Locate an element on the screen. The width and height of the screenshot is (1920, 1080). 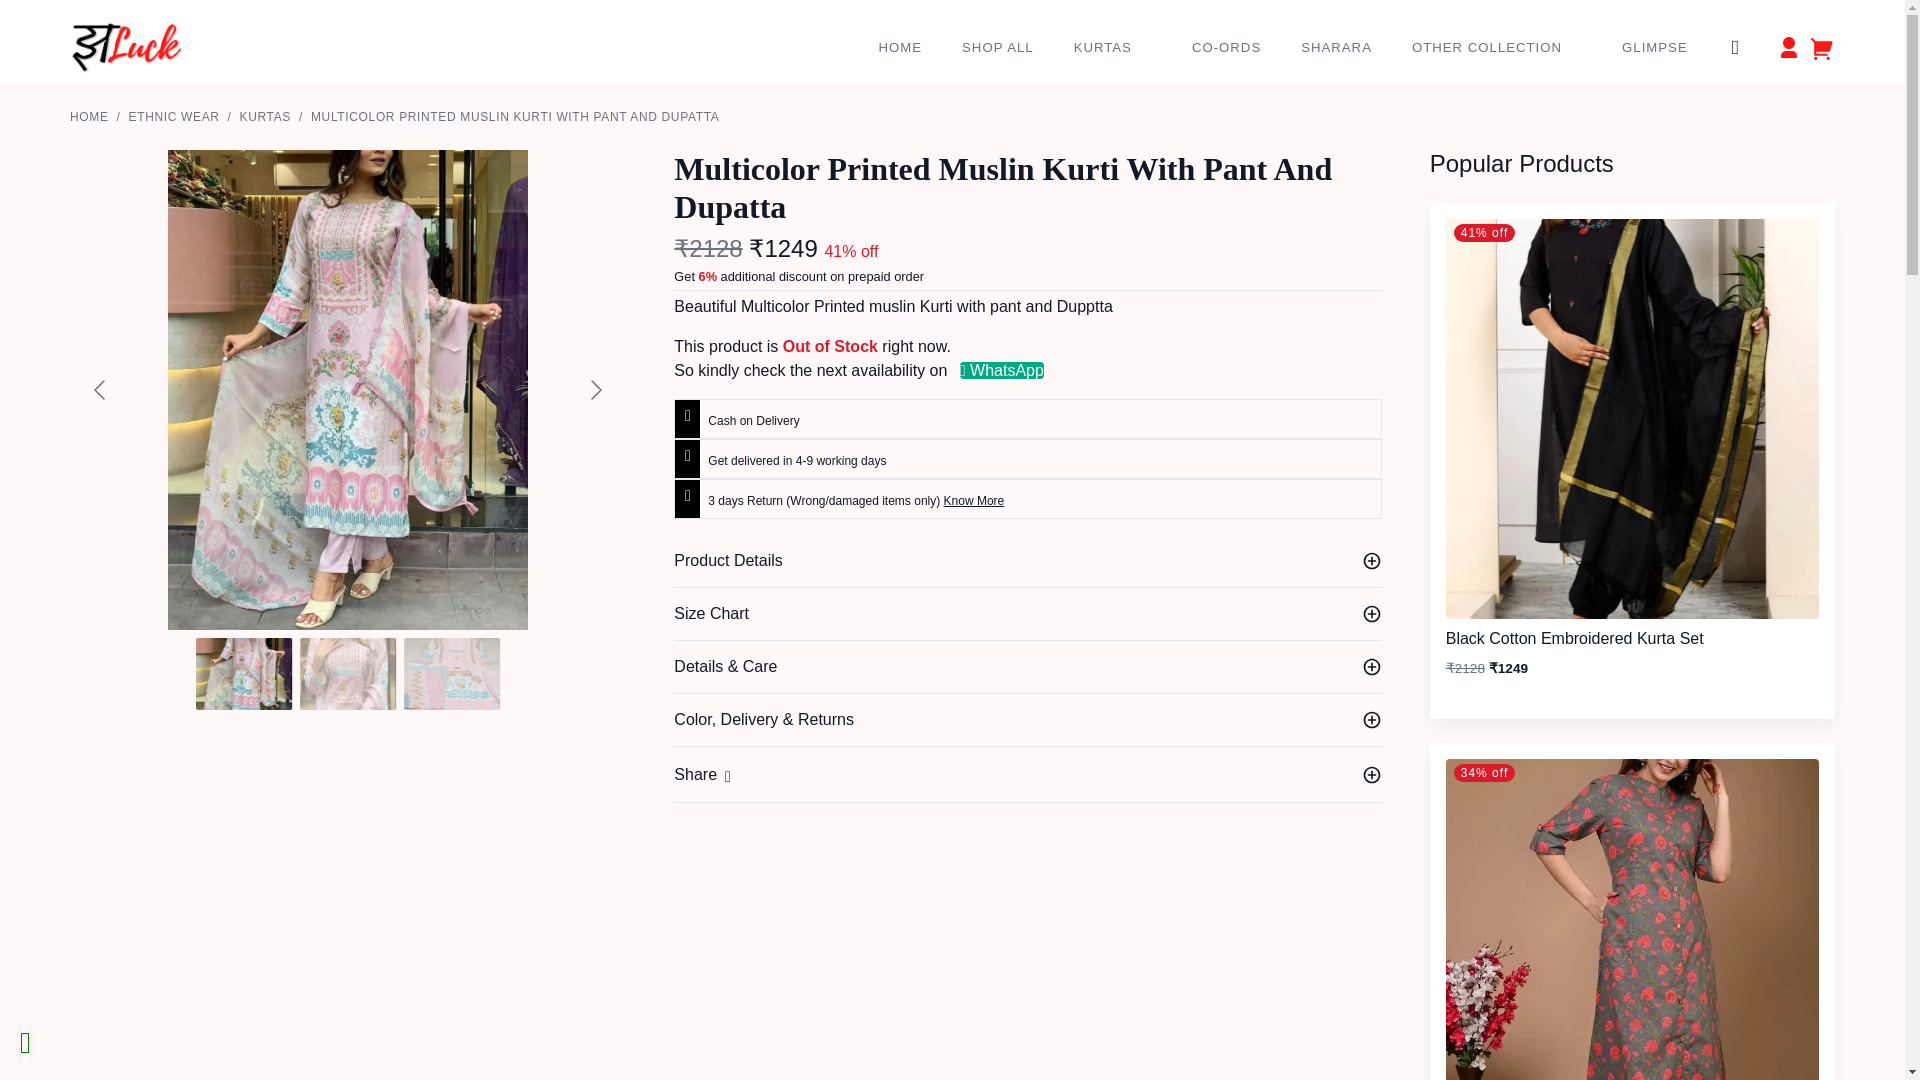
SHOP ALL is located at coordinates (994, 48).